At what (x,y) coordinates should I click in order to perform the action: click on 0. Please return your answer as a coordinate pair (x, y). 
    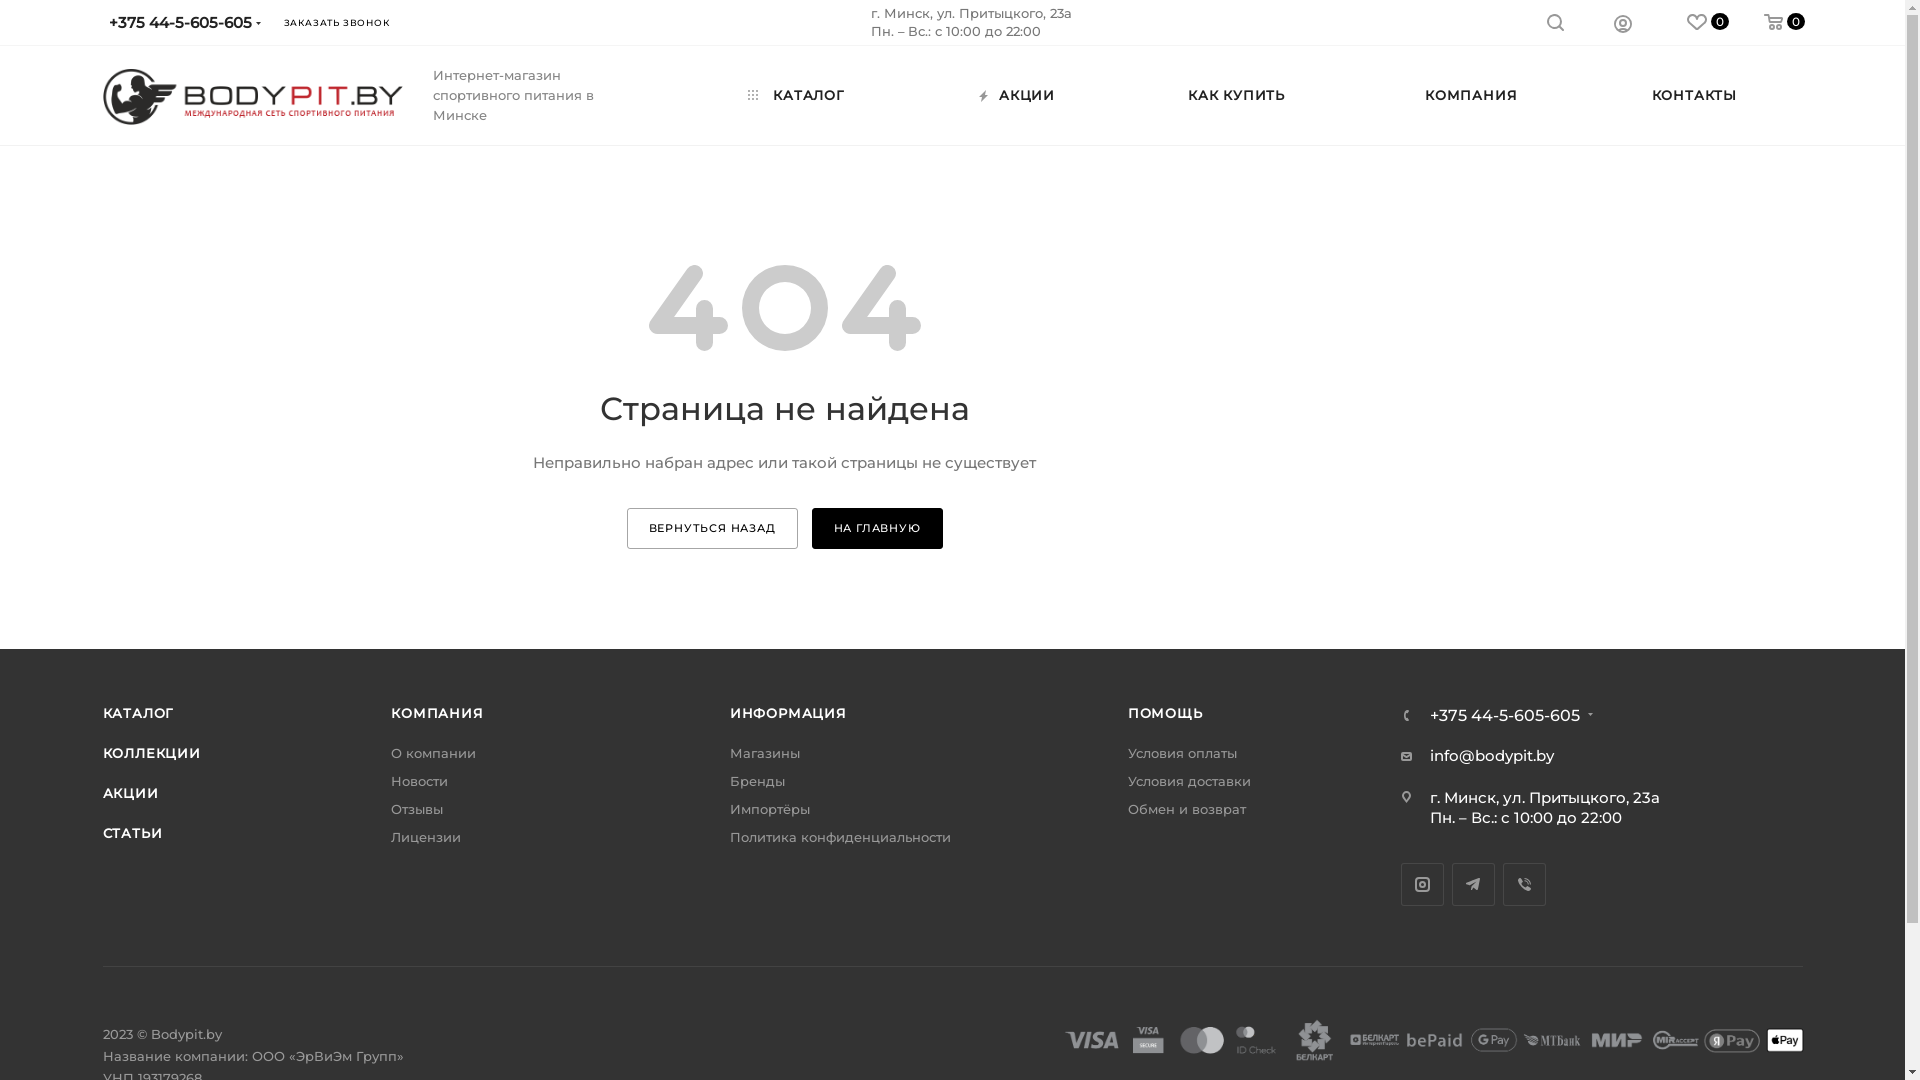
    Looking at the image, I should click on (1766, 23).